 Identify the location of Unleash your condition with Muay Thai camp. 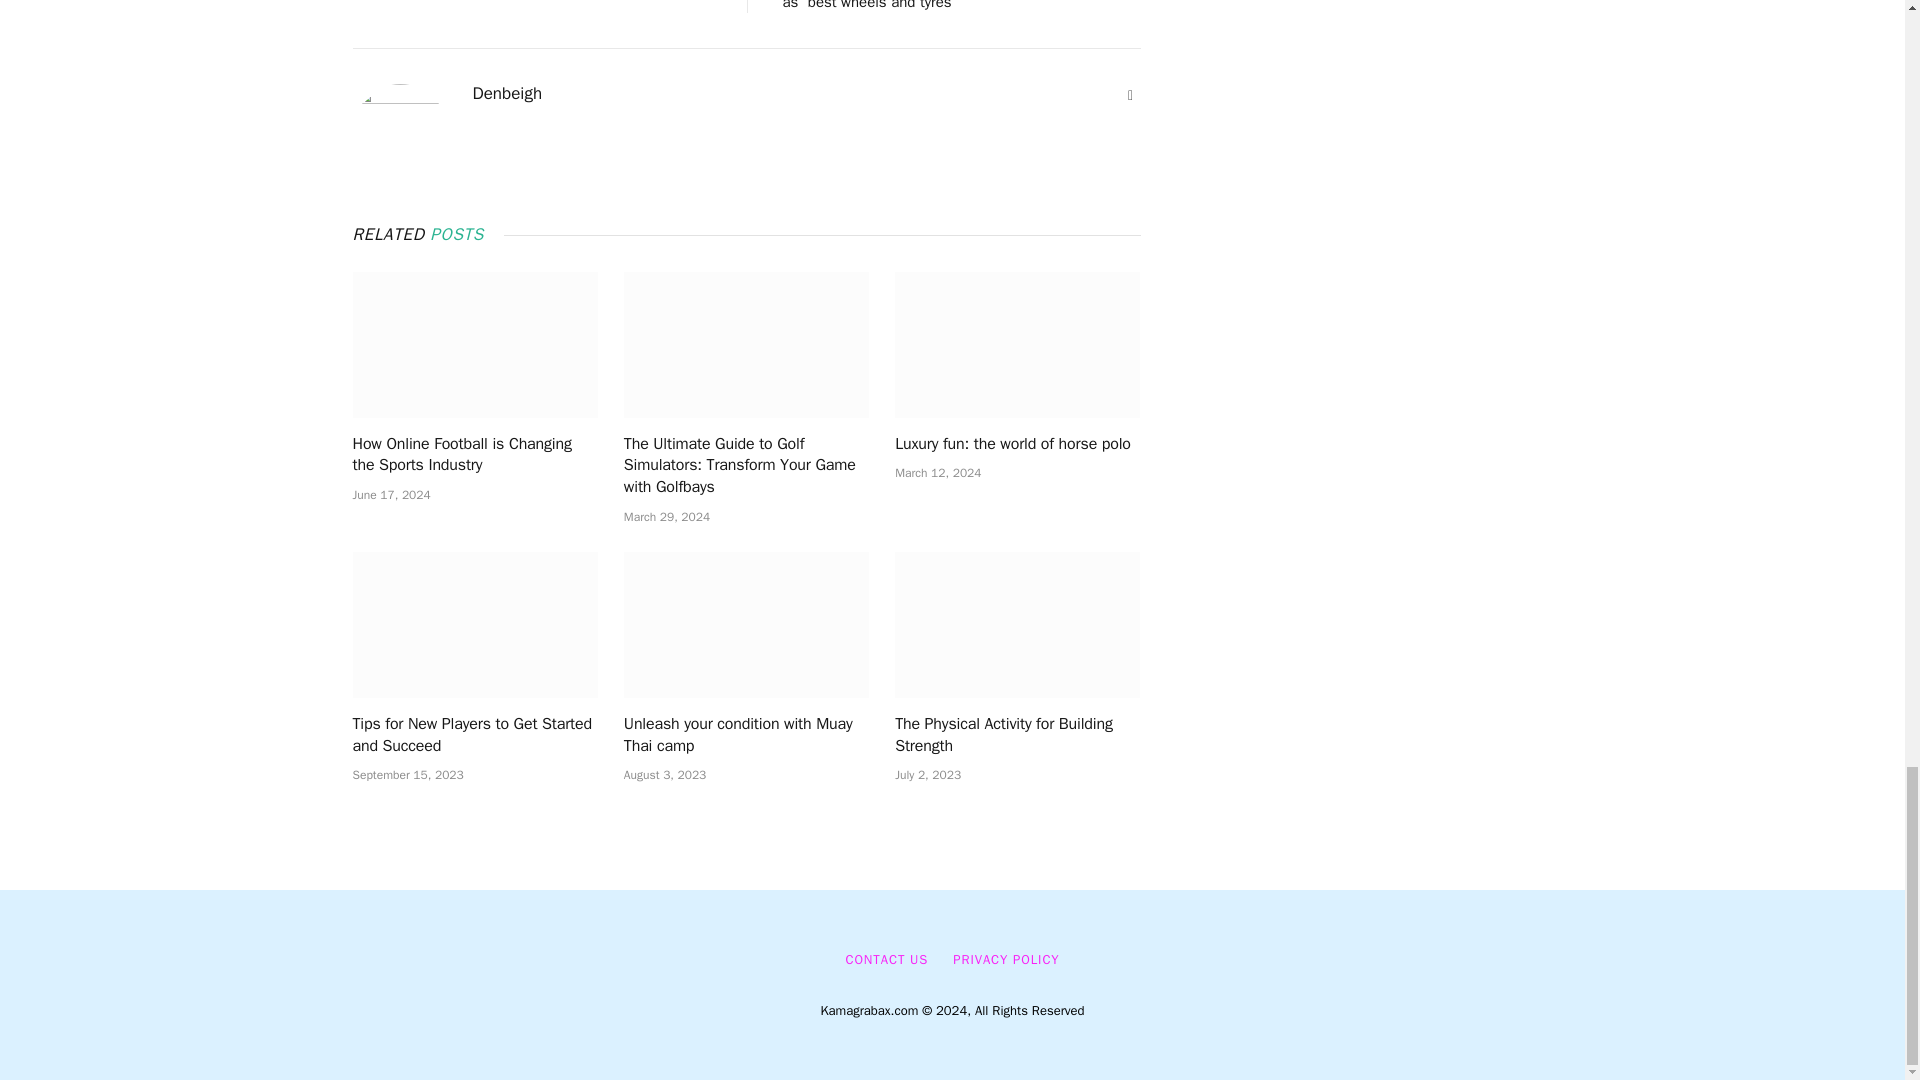
(746, 624).